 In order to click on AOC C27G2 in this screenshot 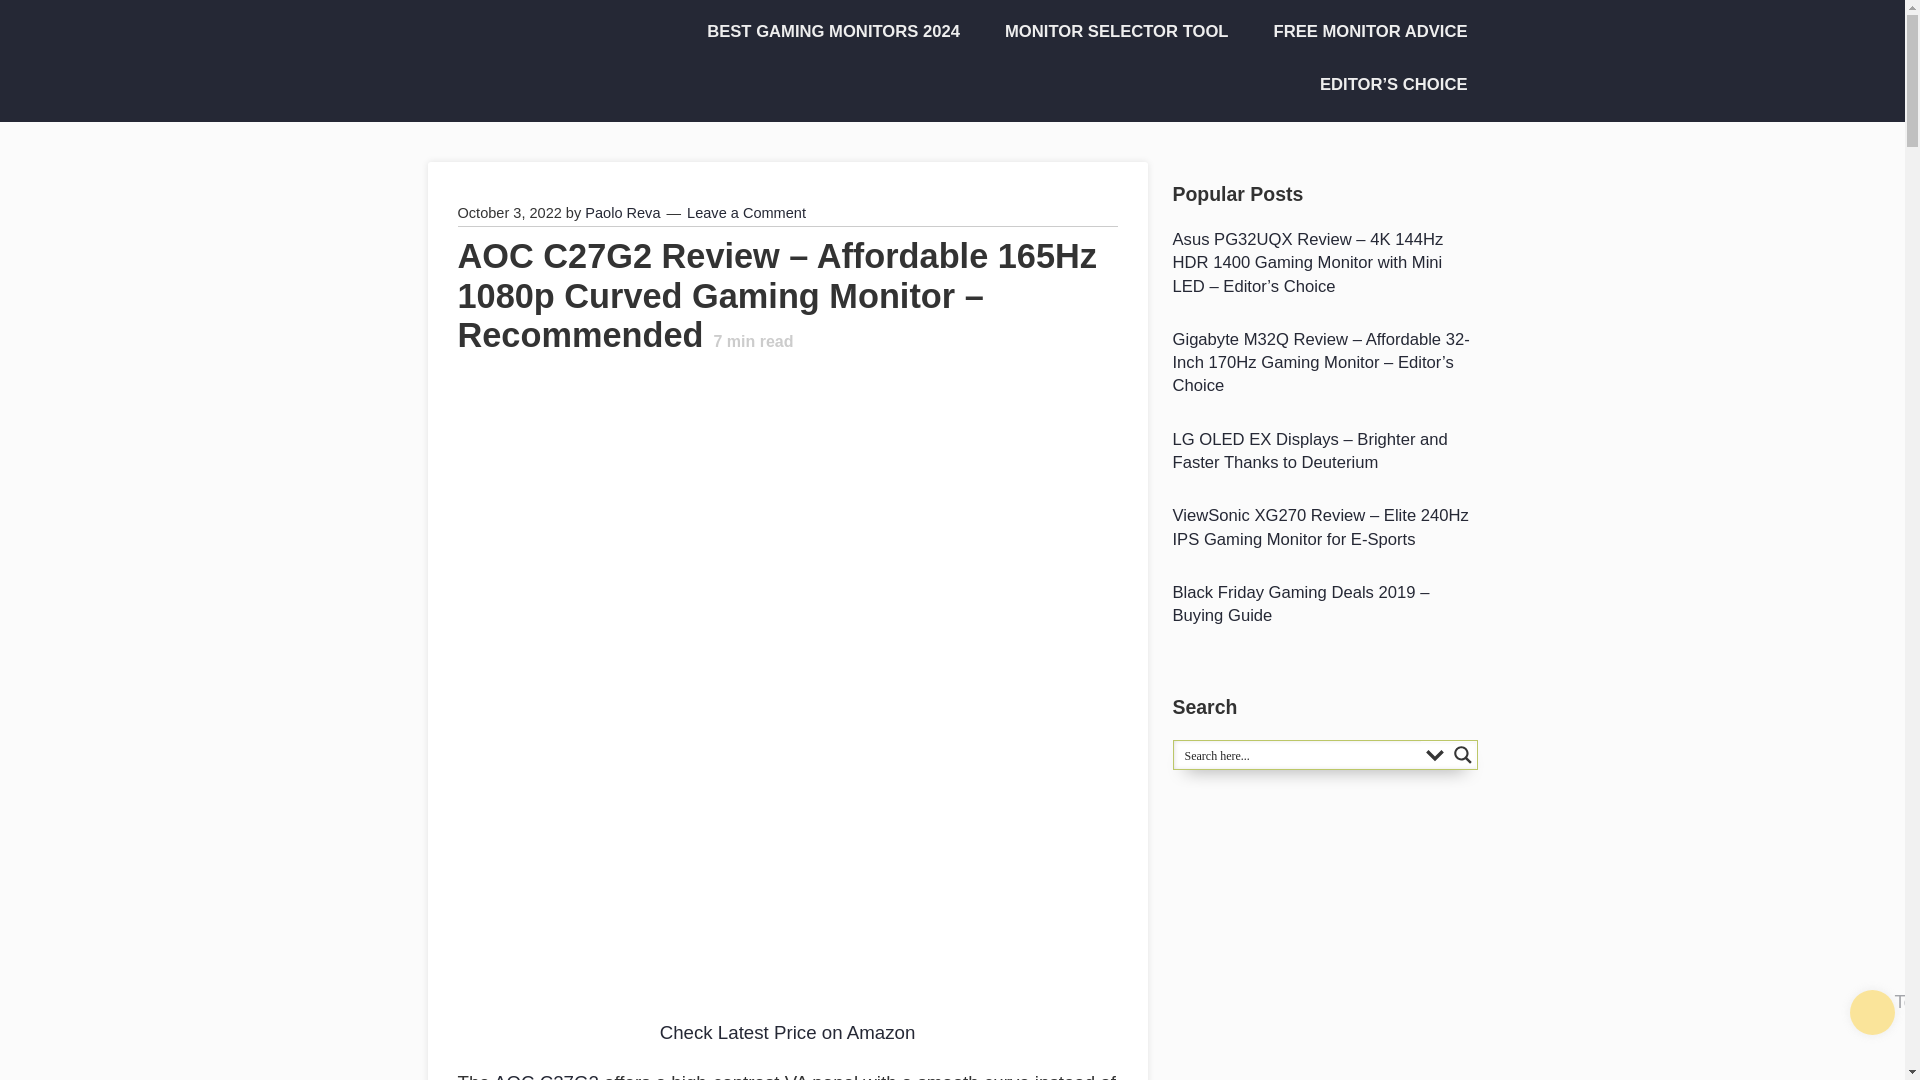, I will do `click(546, 1076)`.